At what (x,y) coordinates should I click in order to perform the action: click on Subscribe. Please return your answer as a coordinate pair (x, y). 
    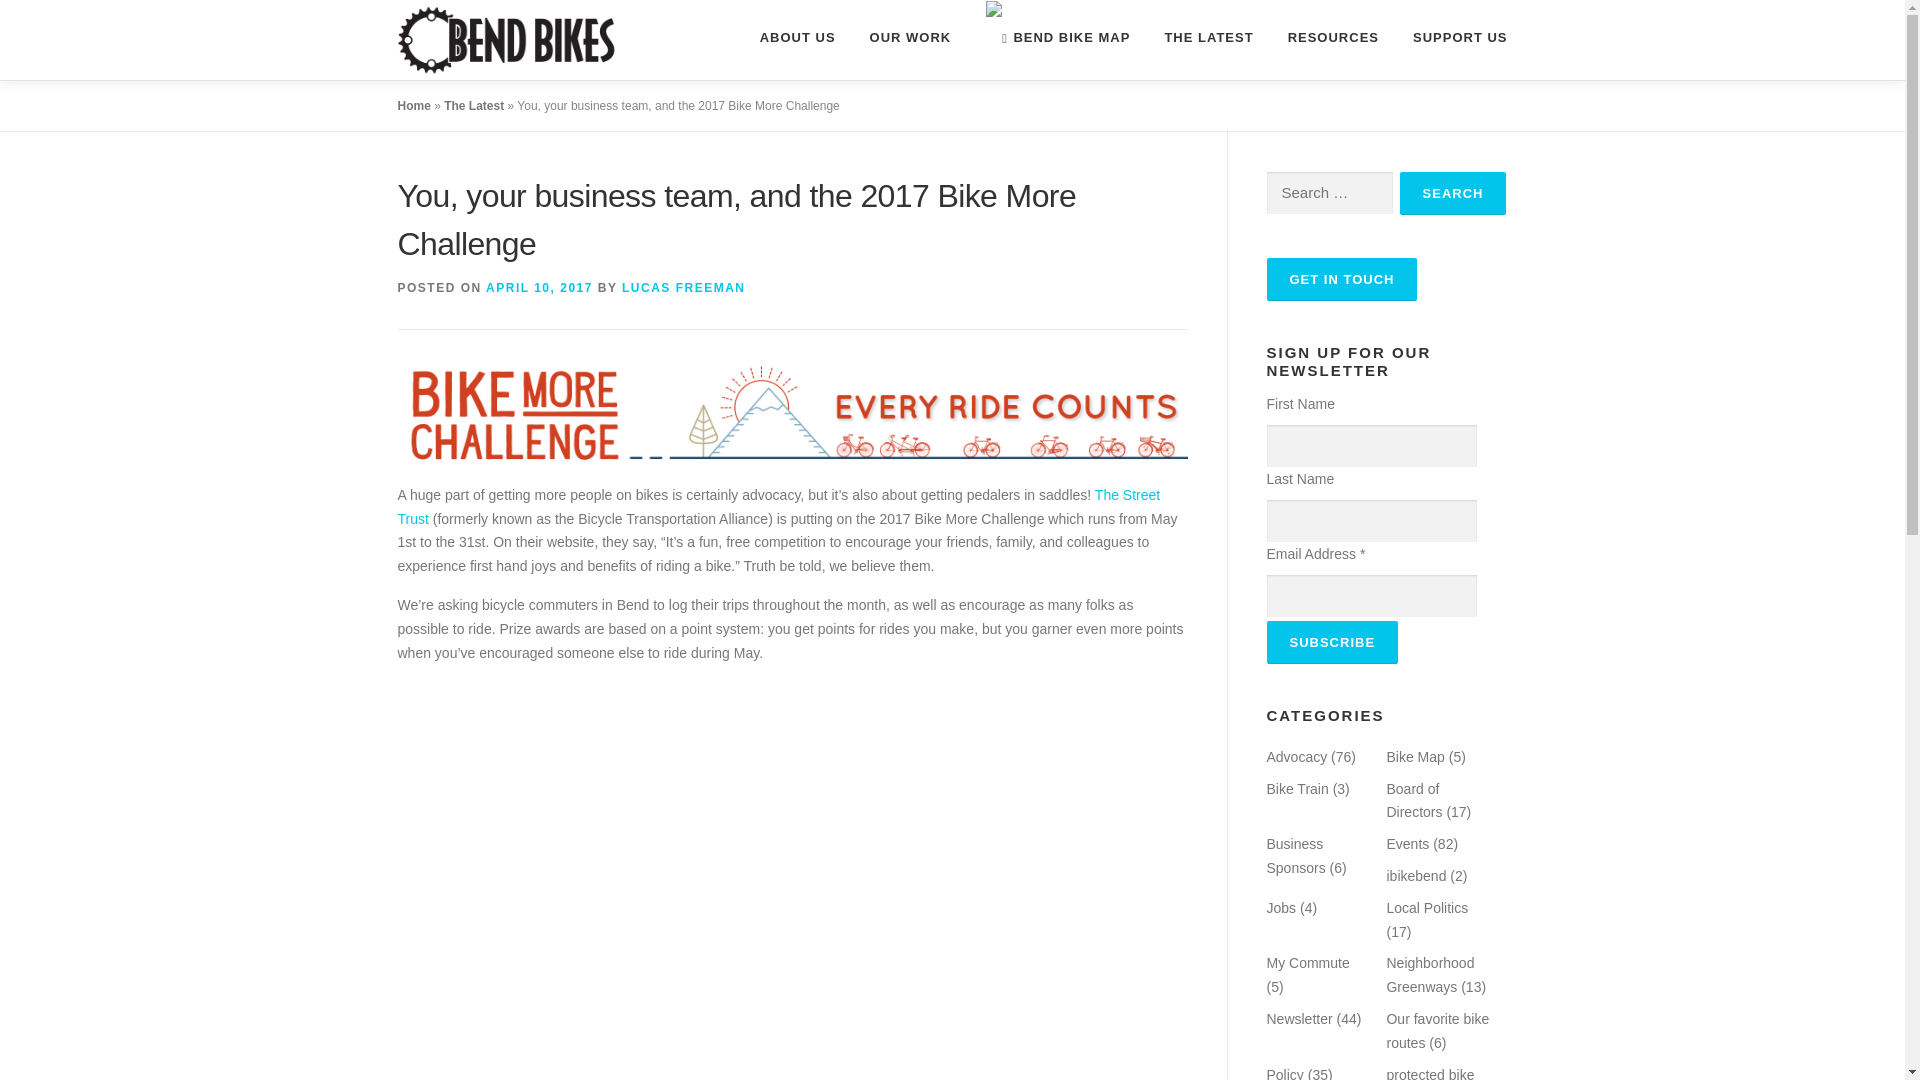
    Looking at the image, I should click on (1331, 642).